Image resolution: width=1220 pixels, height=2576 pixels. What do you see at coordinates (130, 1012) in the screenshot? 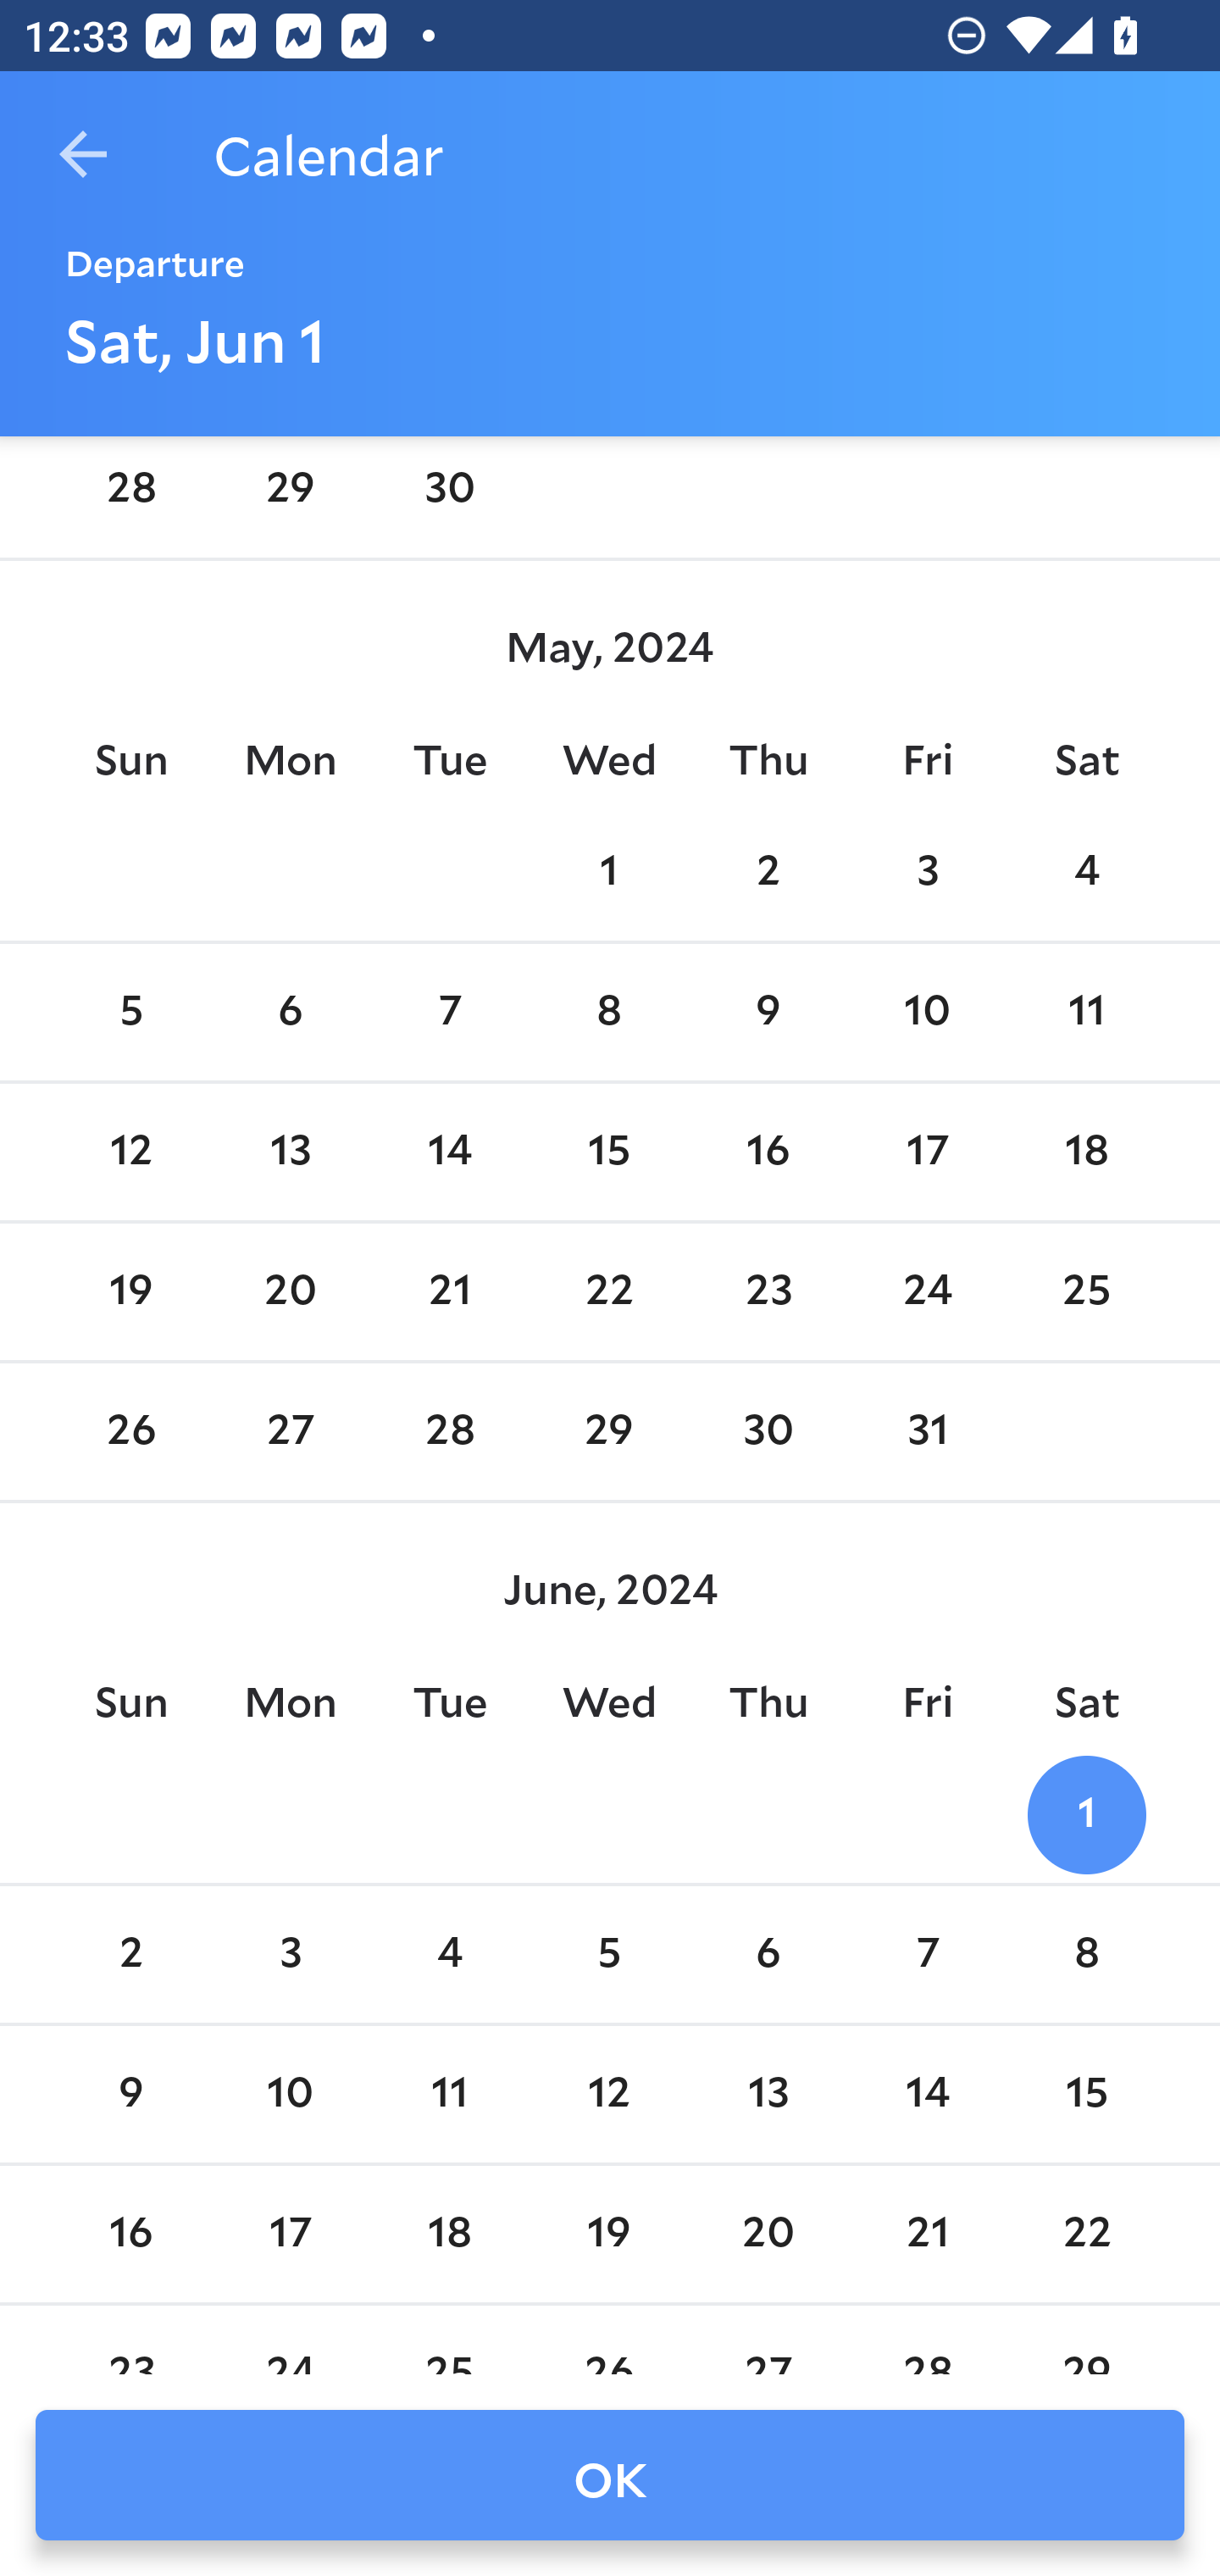
I see `5` at bounding box center [130, 1012].